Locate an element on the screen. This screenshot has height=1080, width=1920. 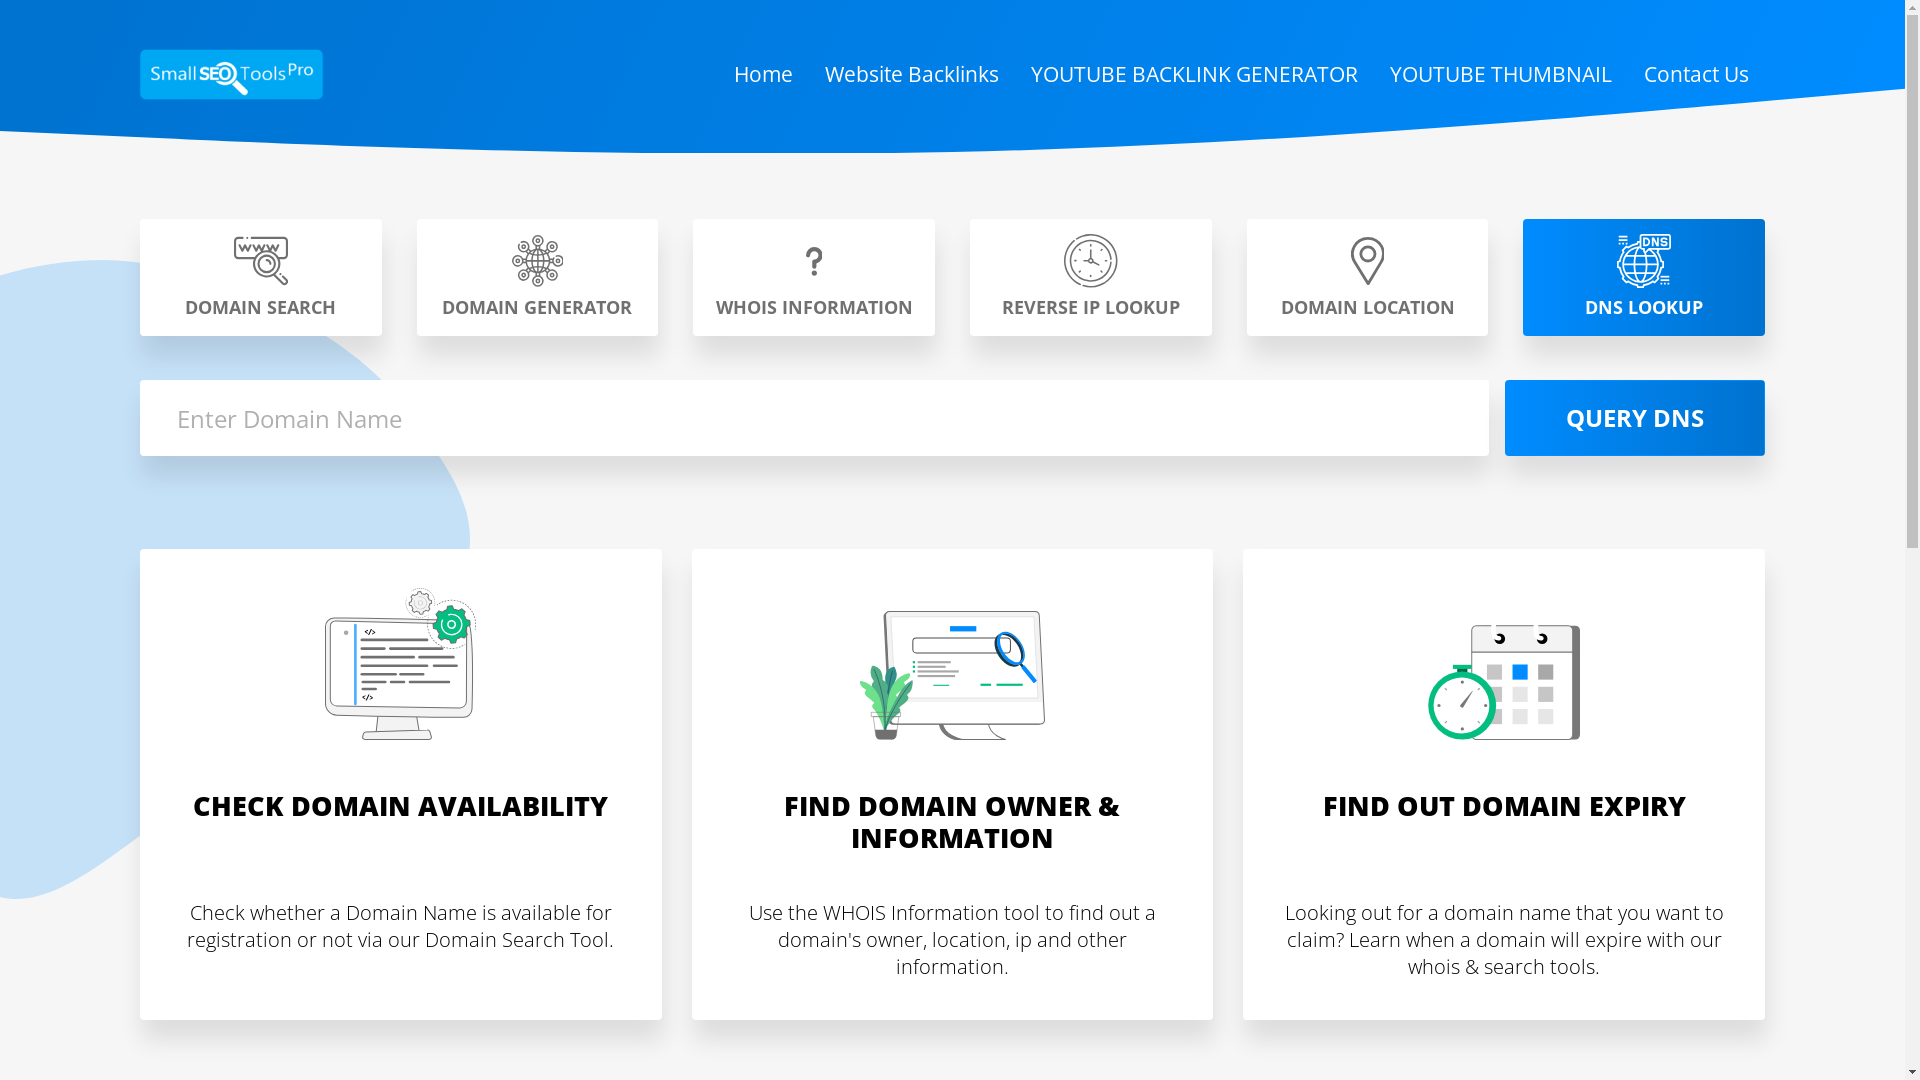
Website Backlinks is located at coordinates (912, 75).